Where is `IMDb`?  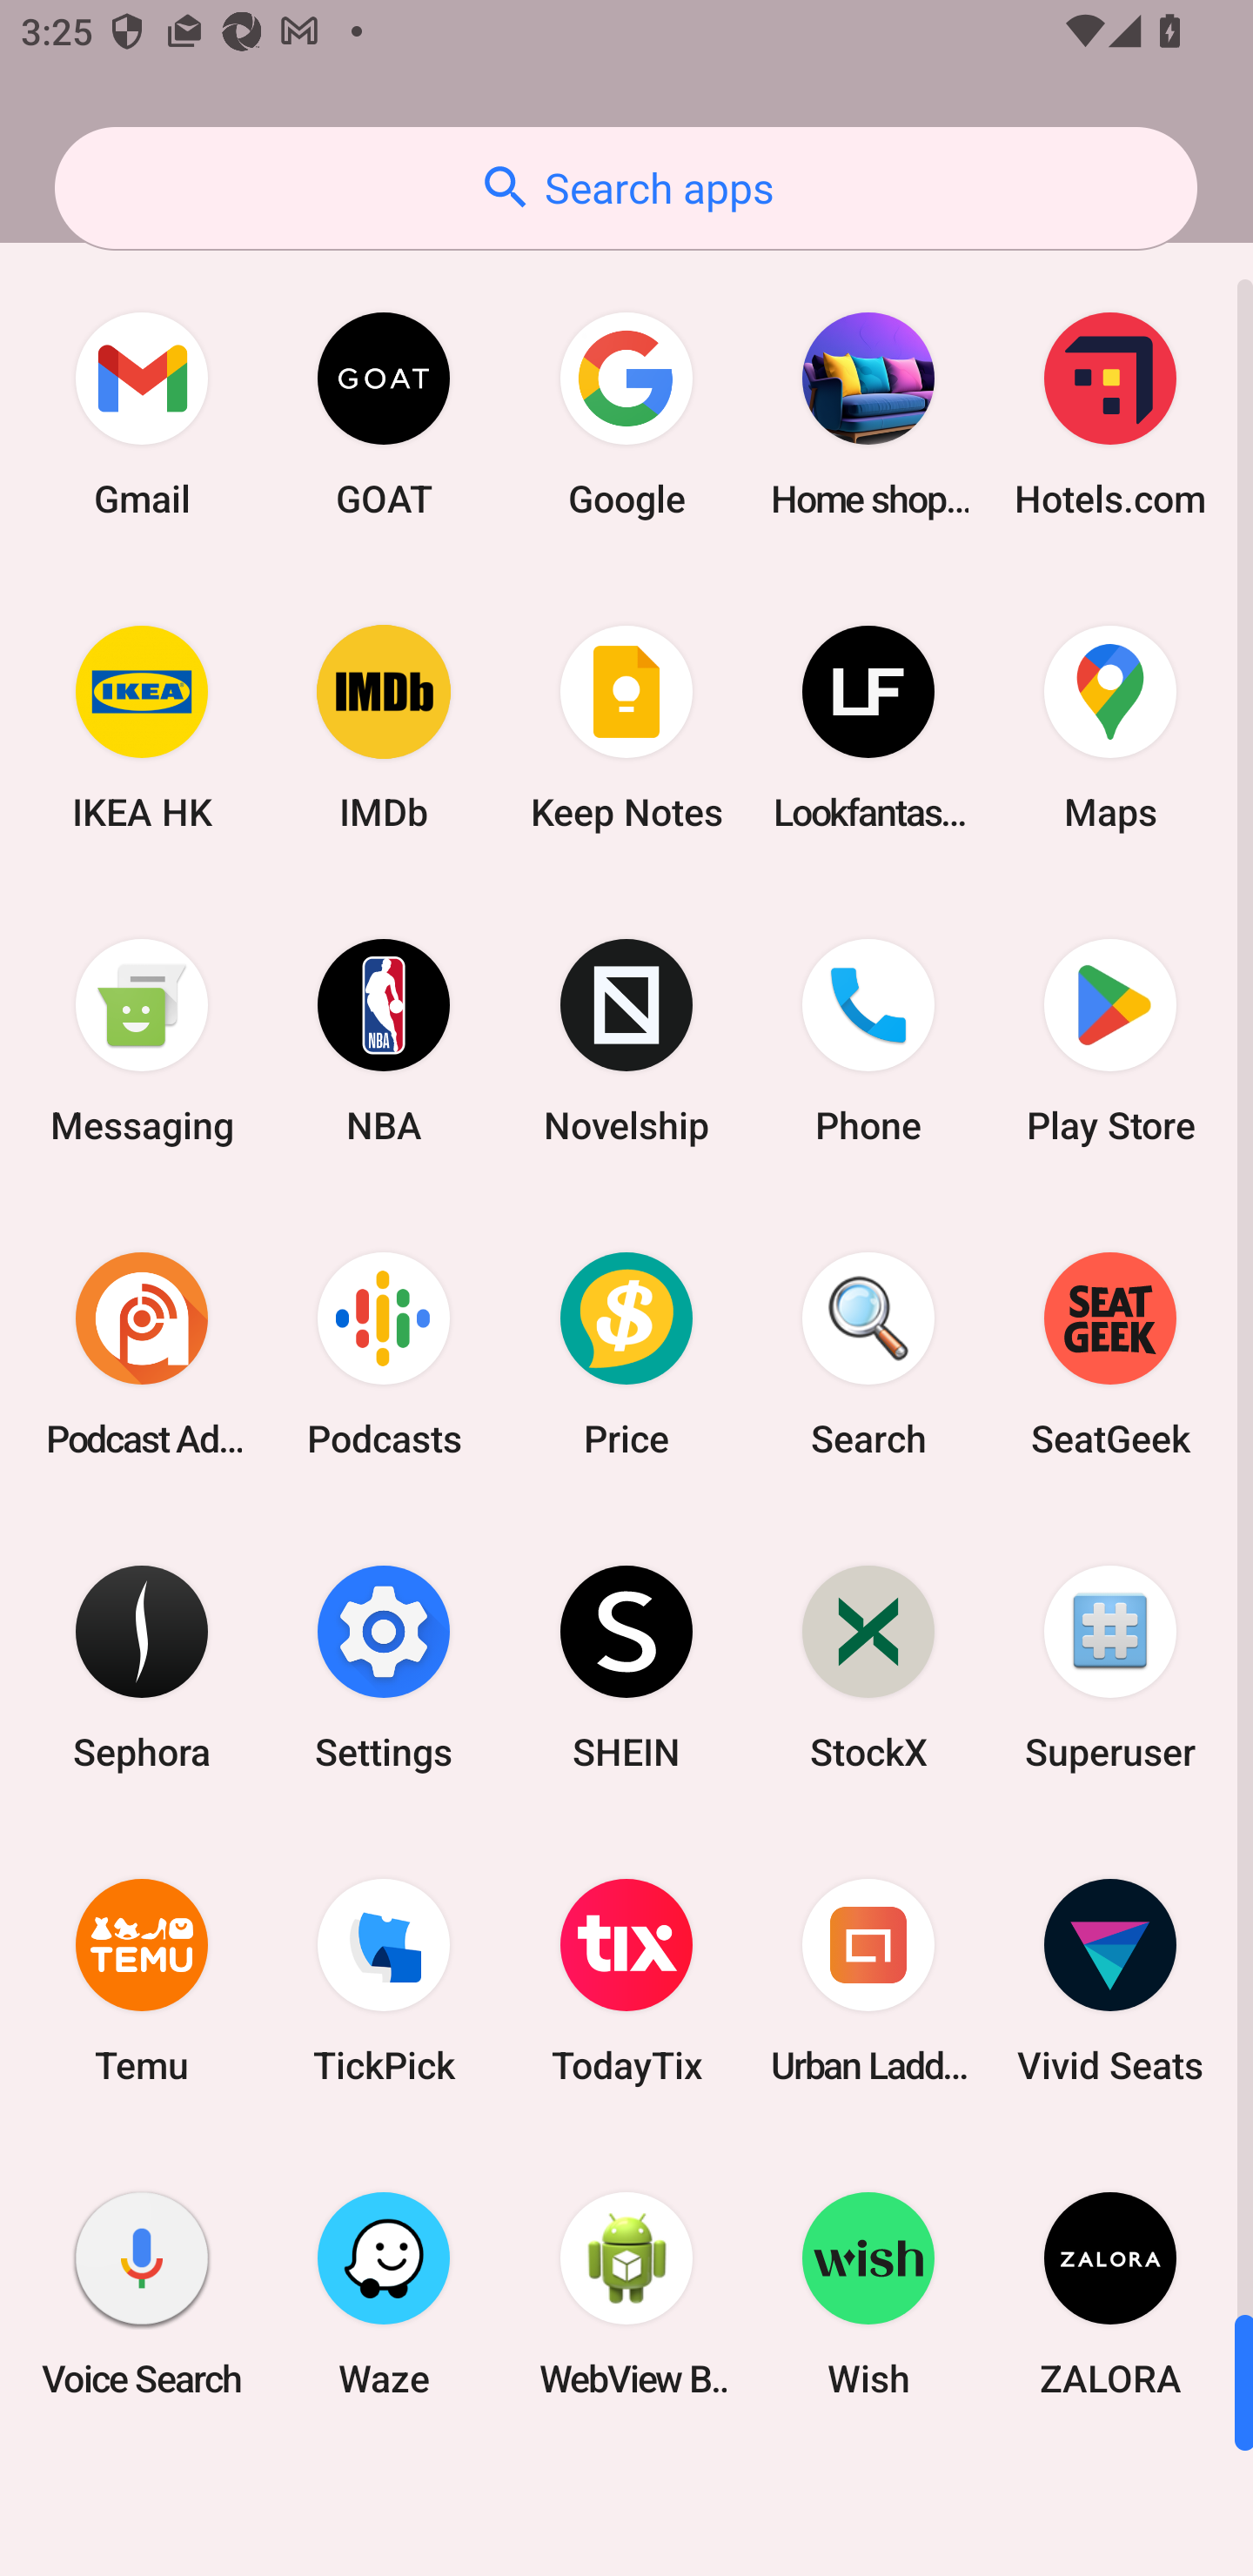 IMDb is located at coordinates (384, 728).